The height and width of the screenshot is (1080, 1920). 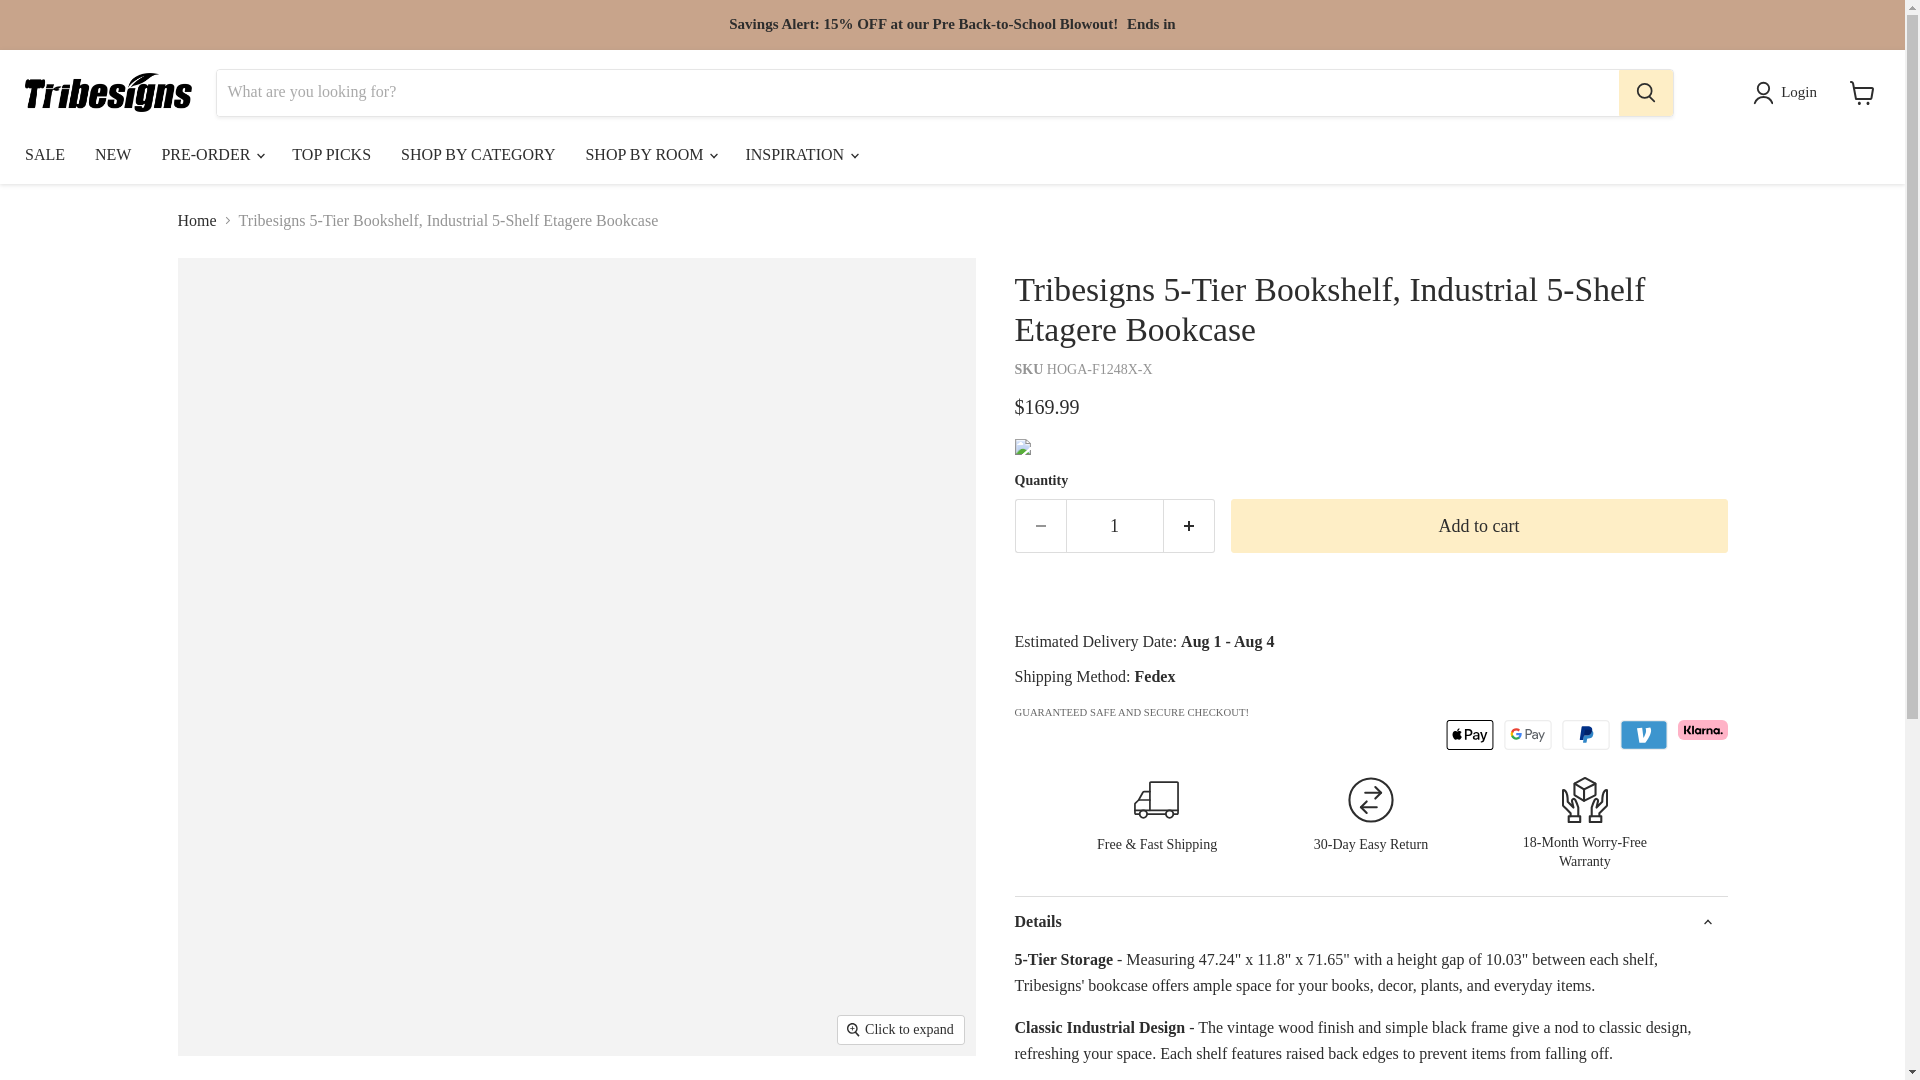 I want to click on NEW, so click(x=112, y=154).